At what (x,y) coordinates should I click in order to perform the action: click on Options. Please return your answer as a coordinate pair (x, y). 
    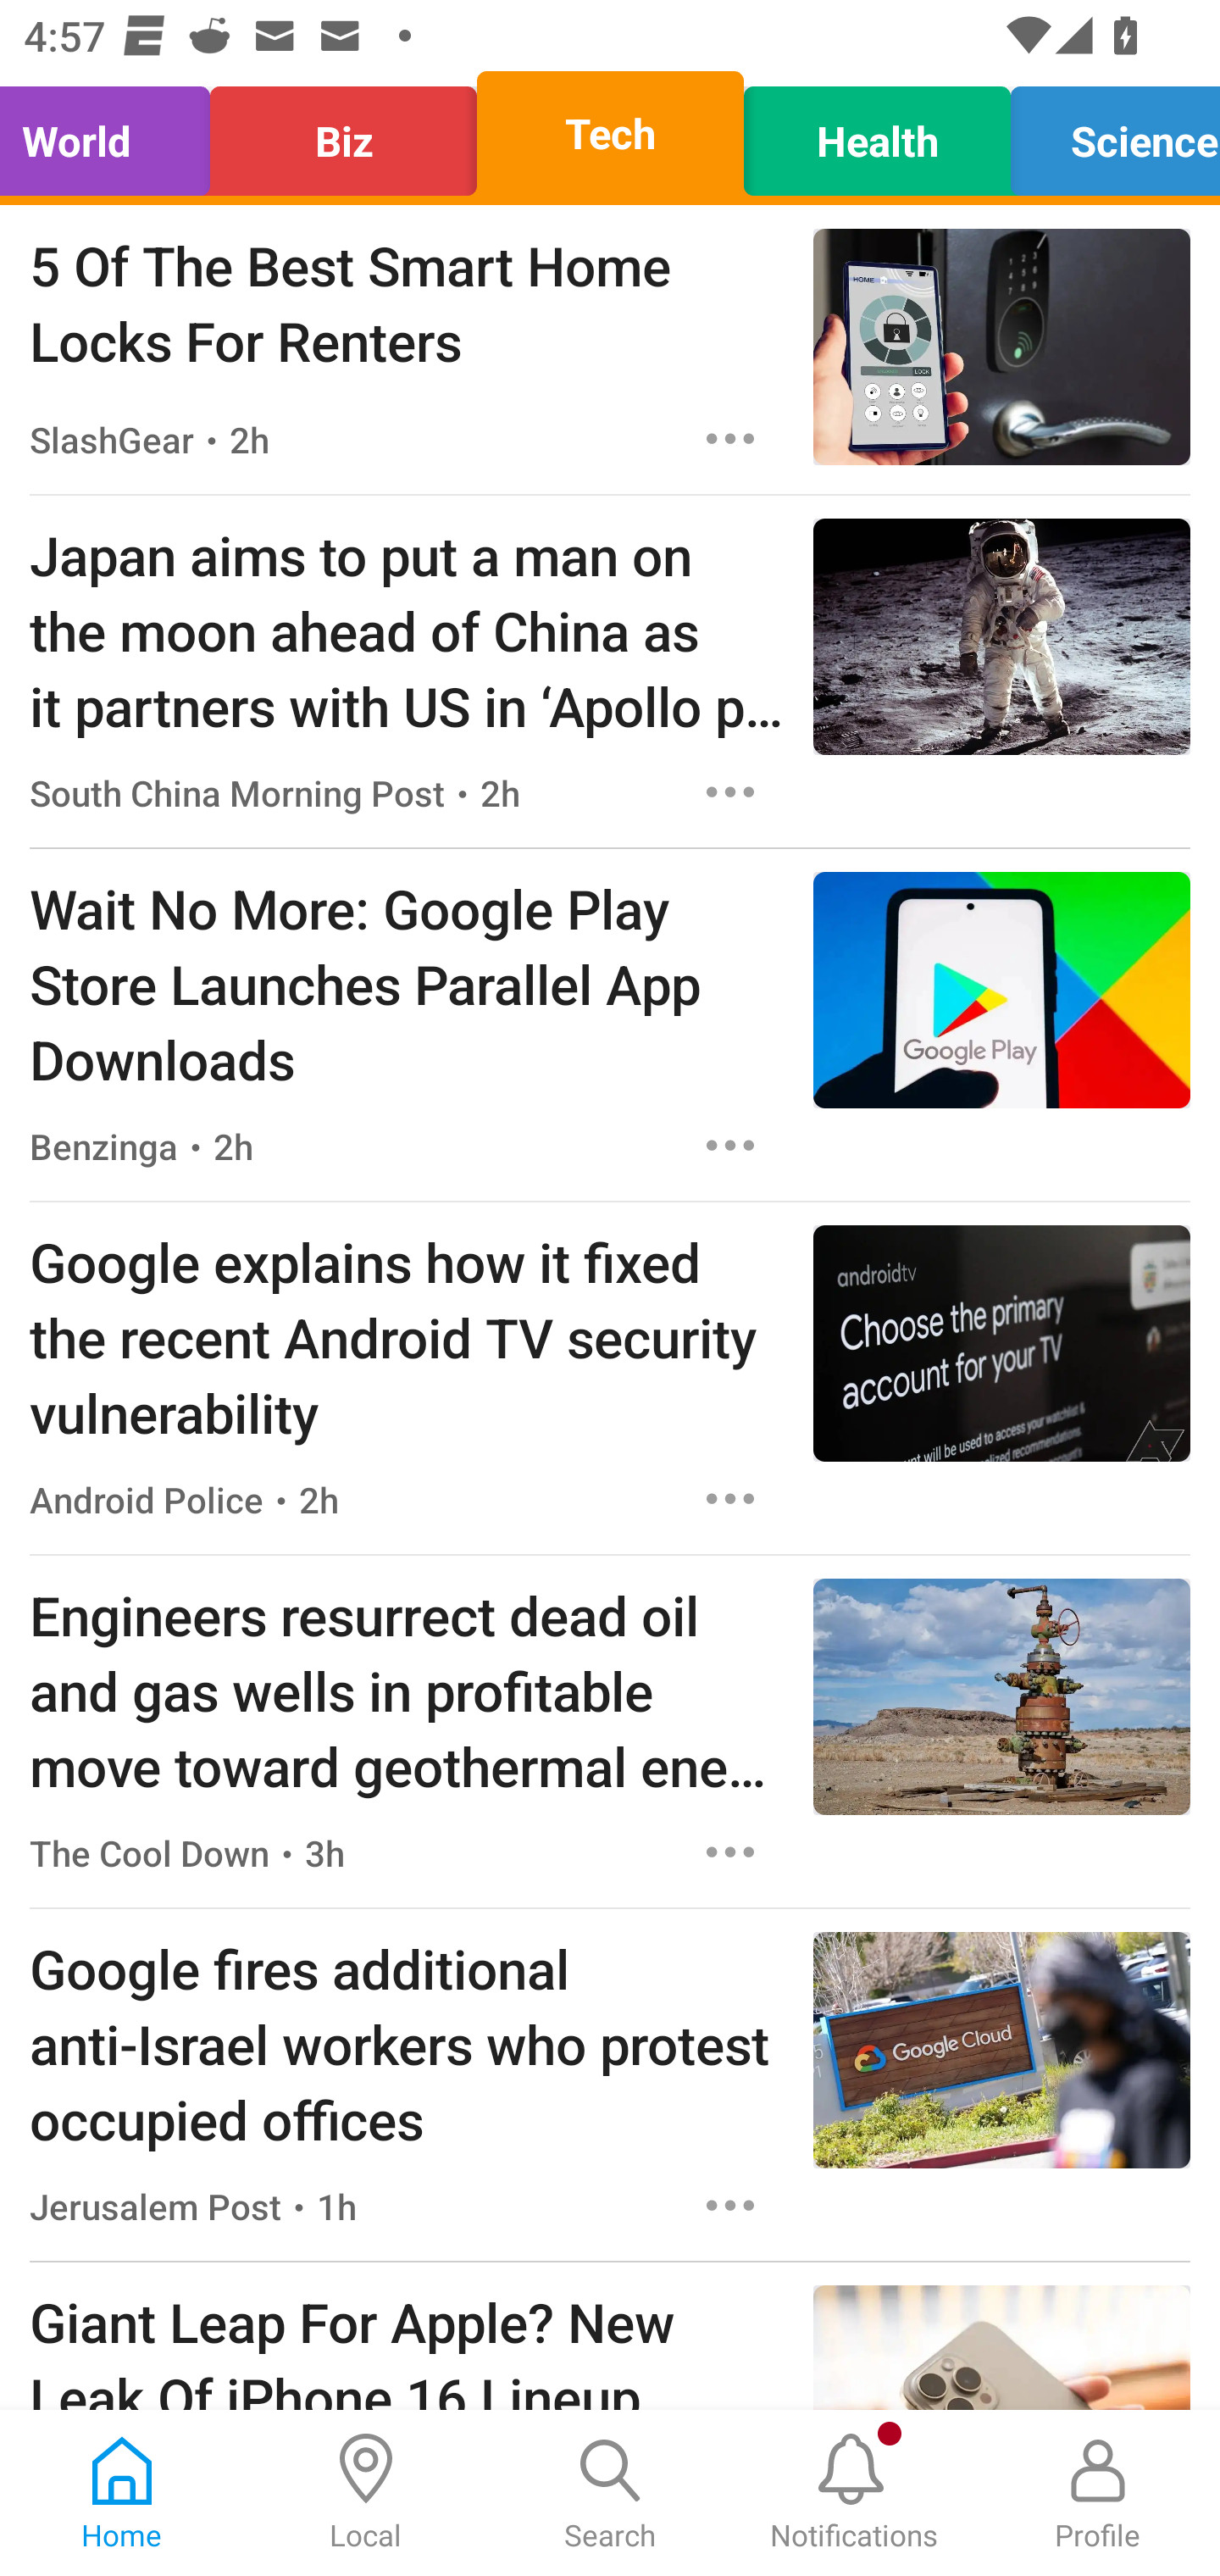
    Looking at the image, I should click on (730, 1852).